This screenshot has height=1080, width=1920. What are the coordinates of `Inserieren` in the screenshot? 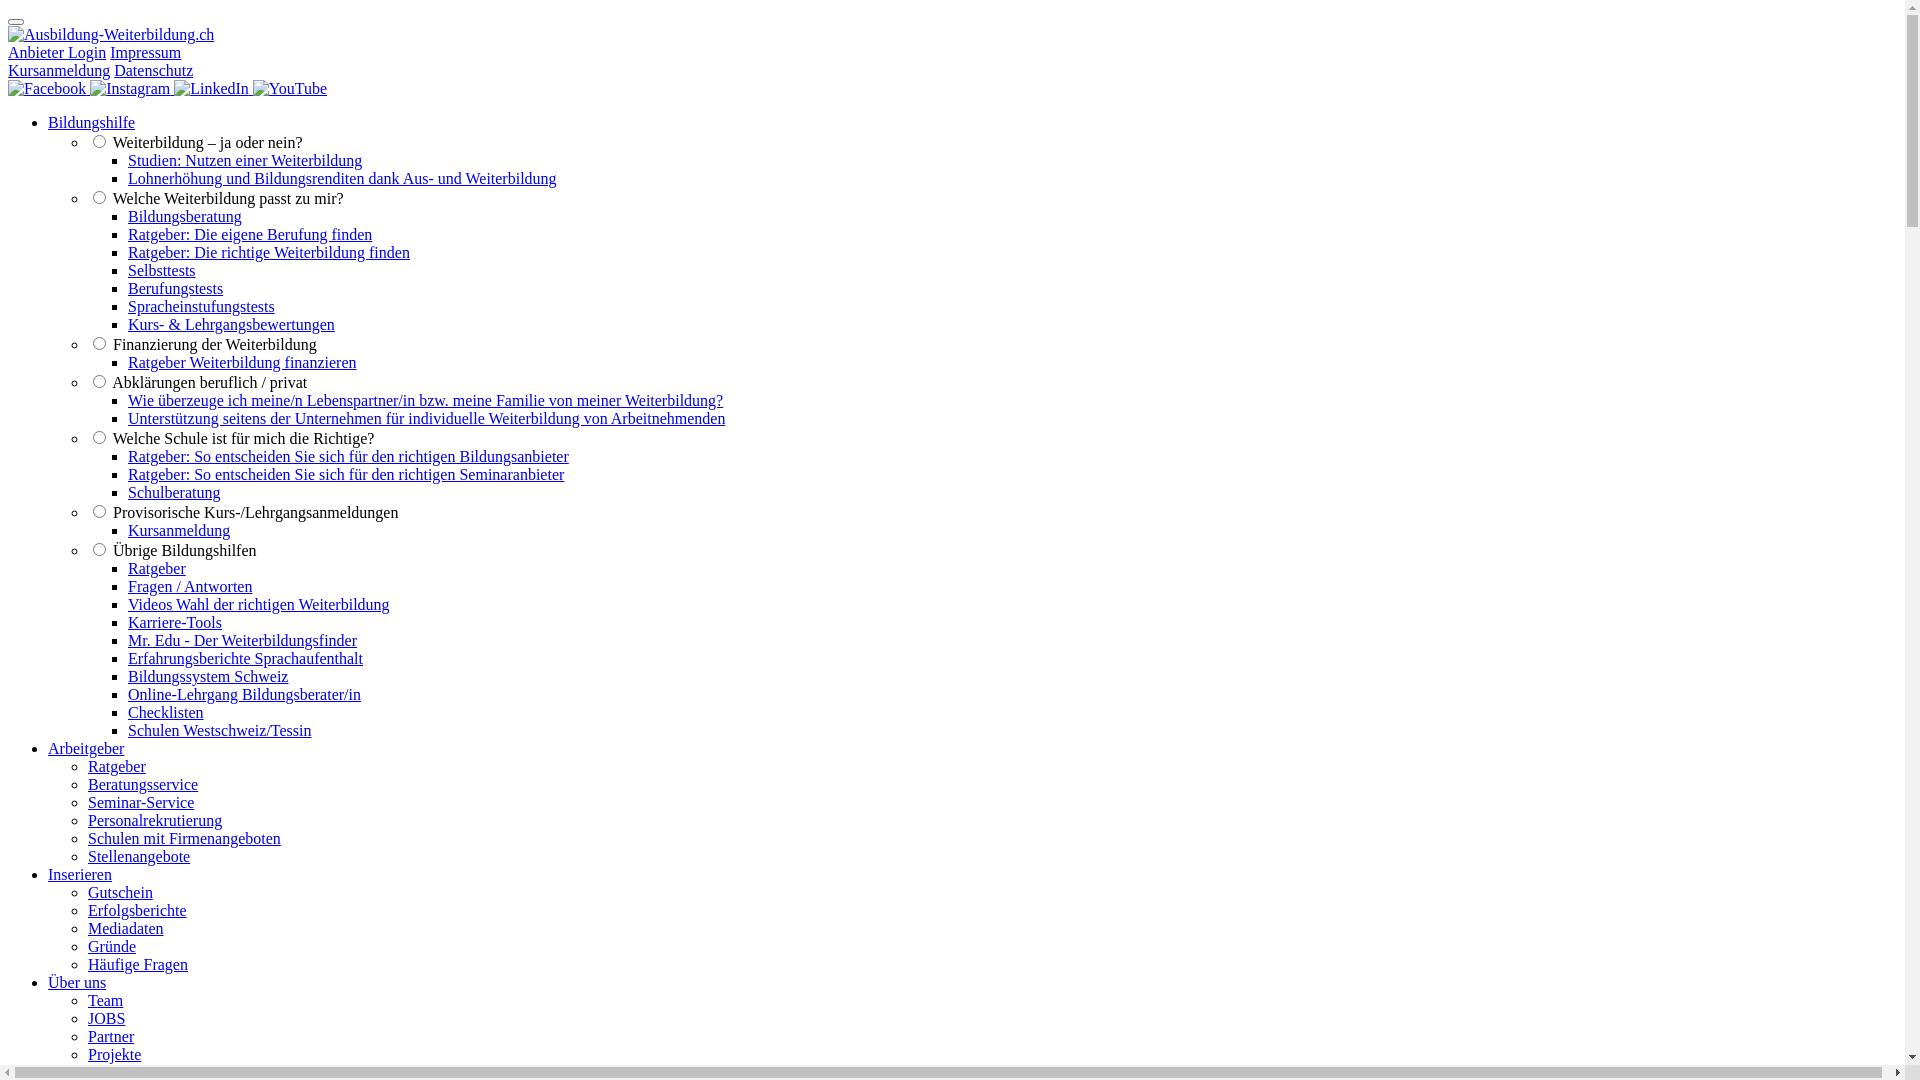 It's located at (80, 874).